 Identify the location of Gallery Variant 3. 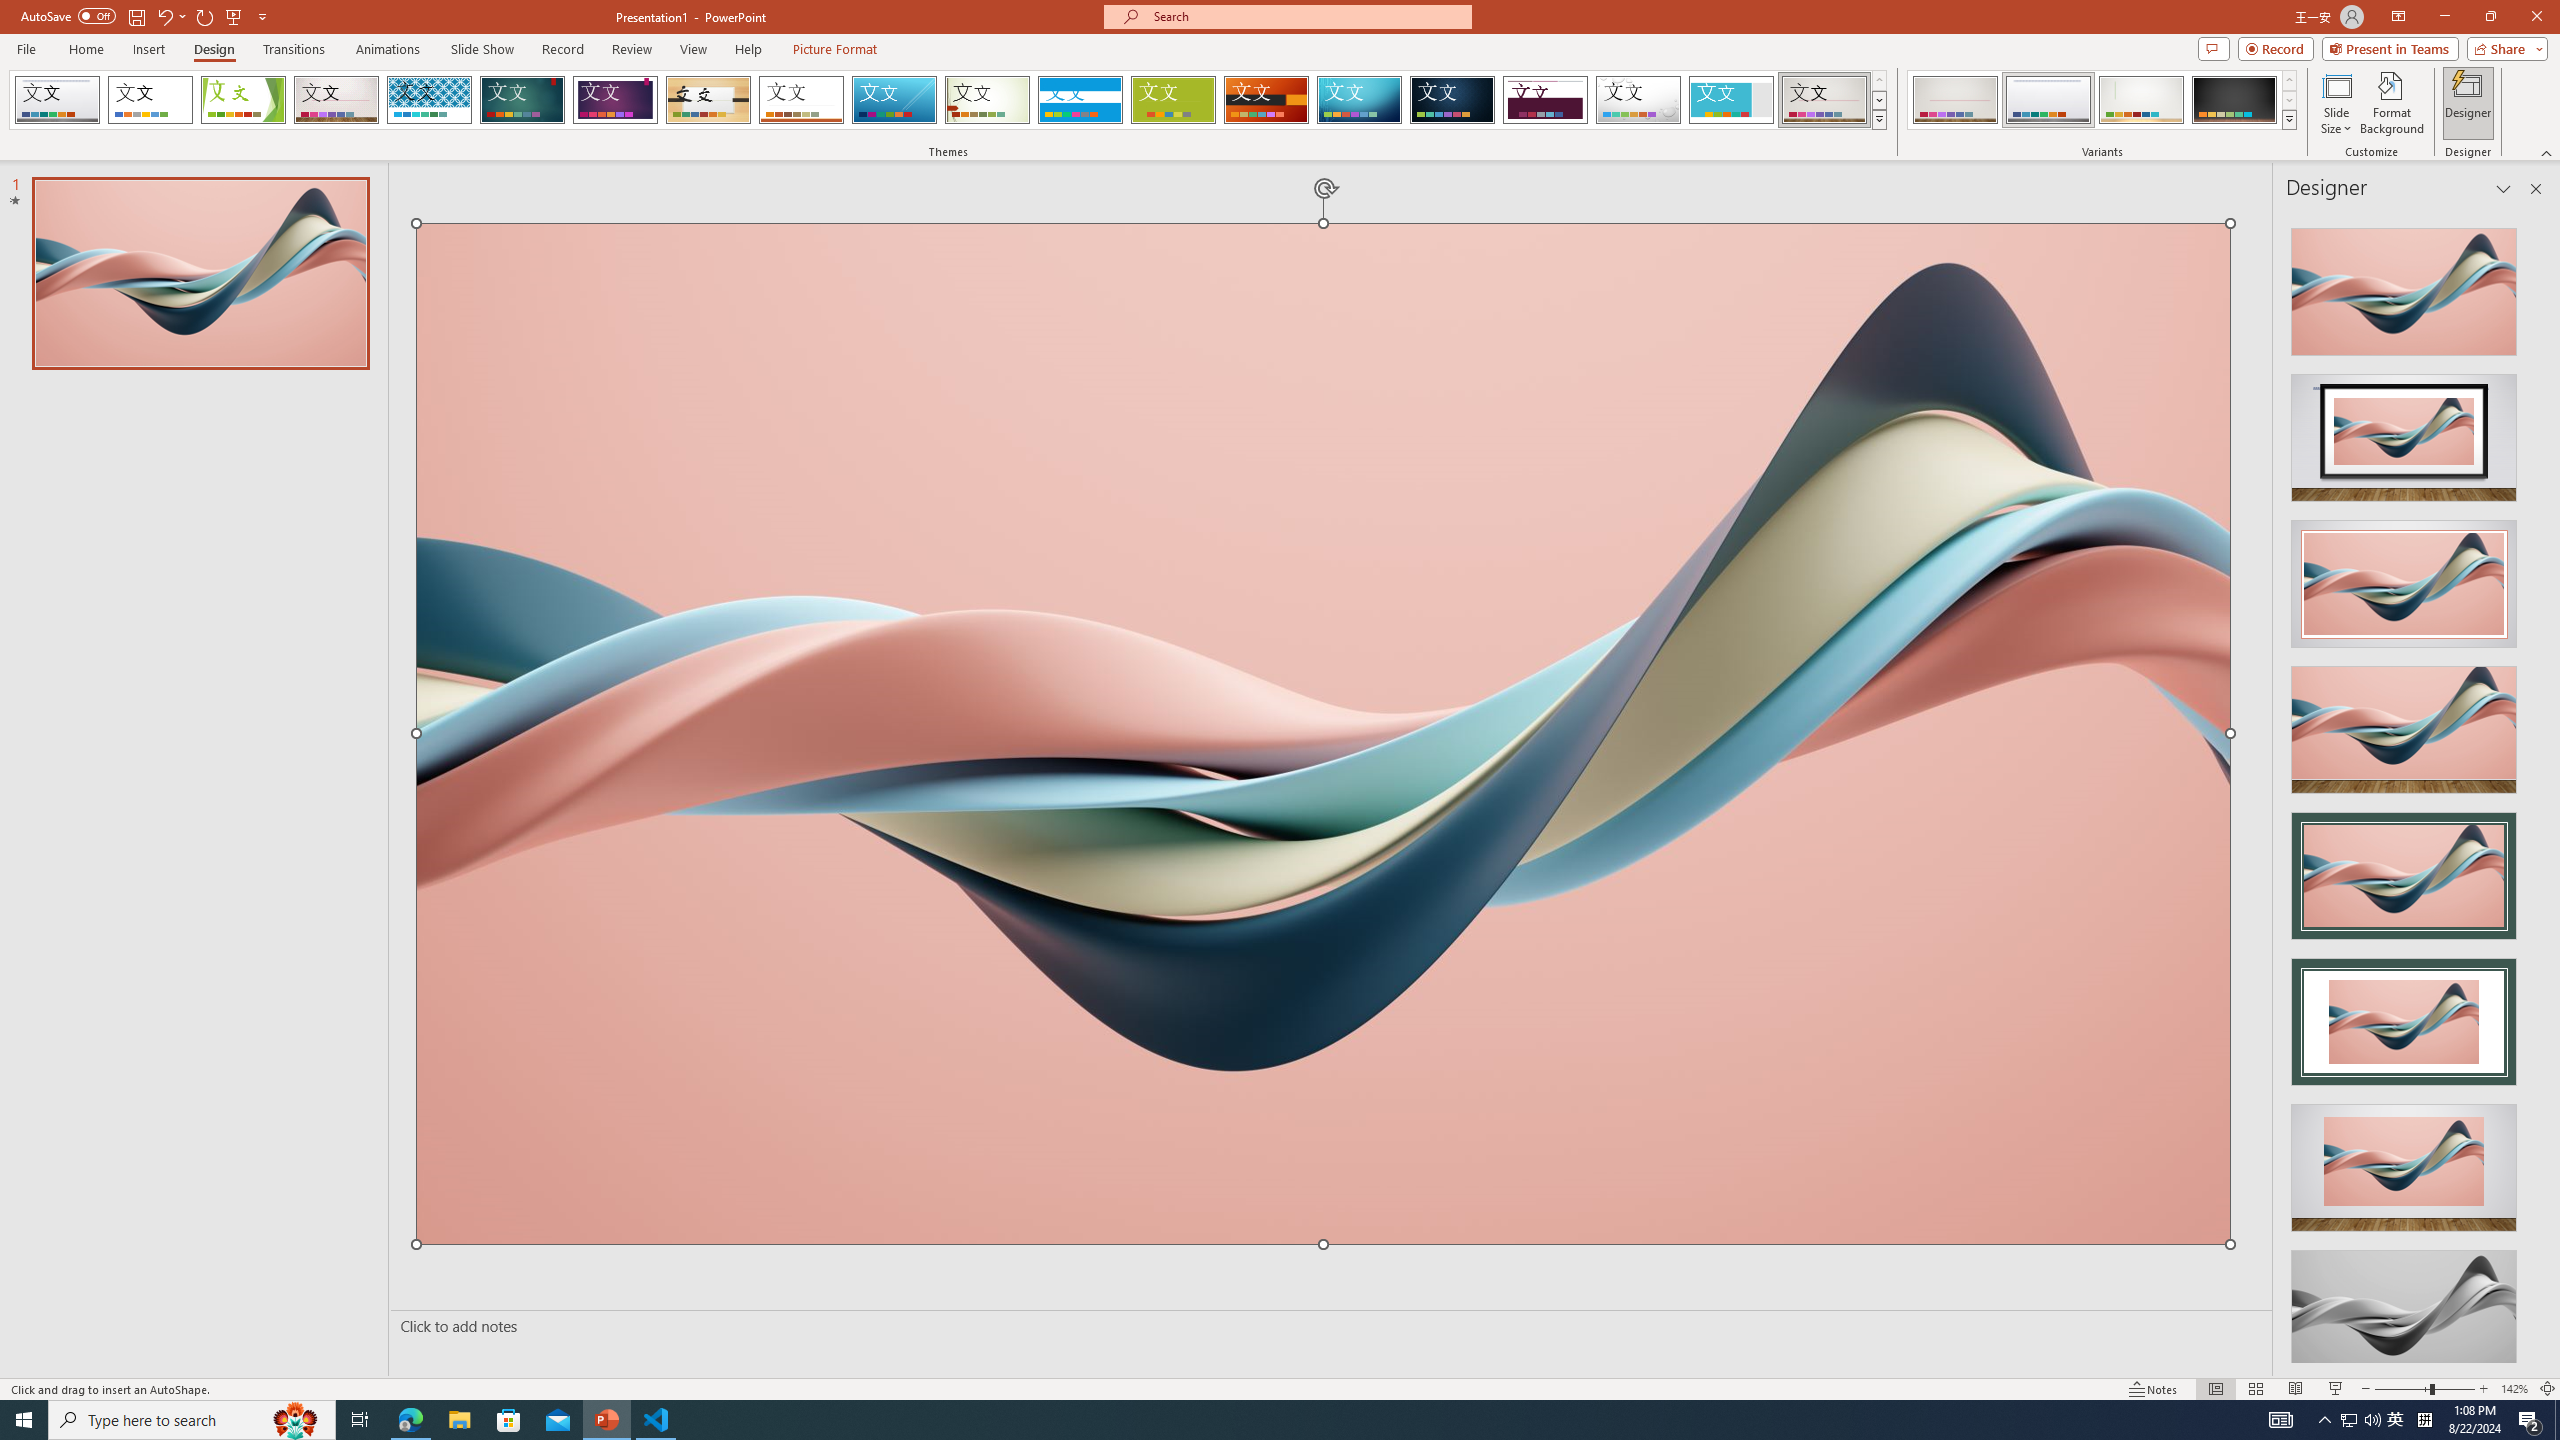
(2141, 100).